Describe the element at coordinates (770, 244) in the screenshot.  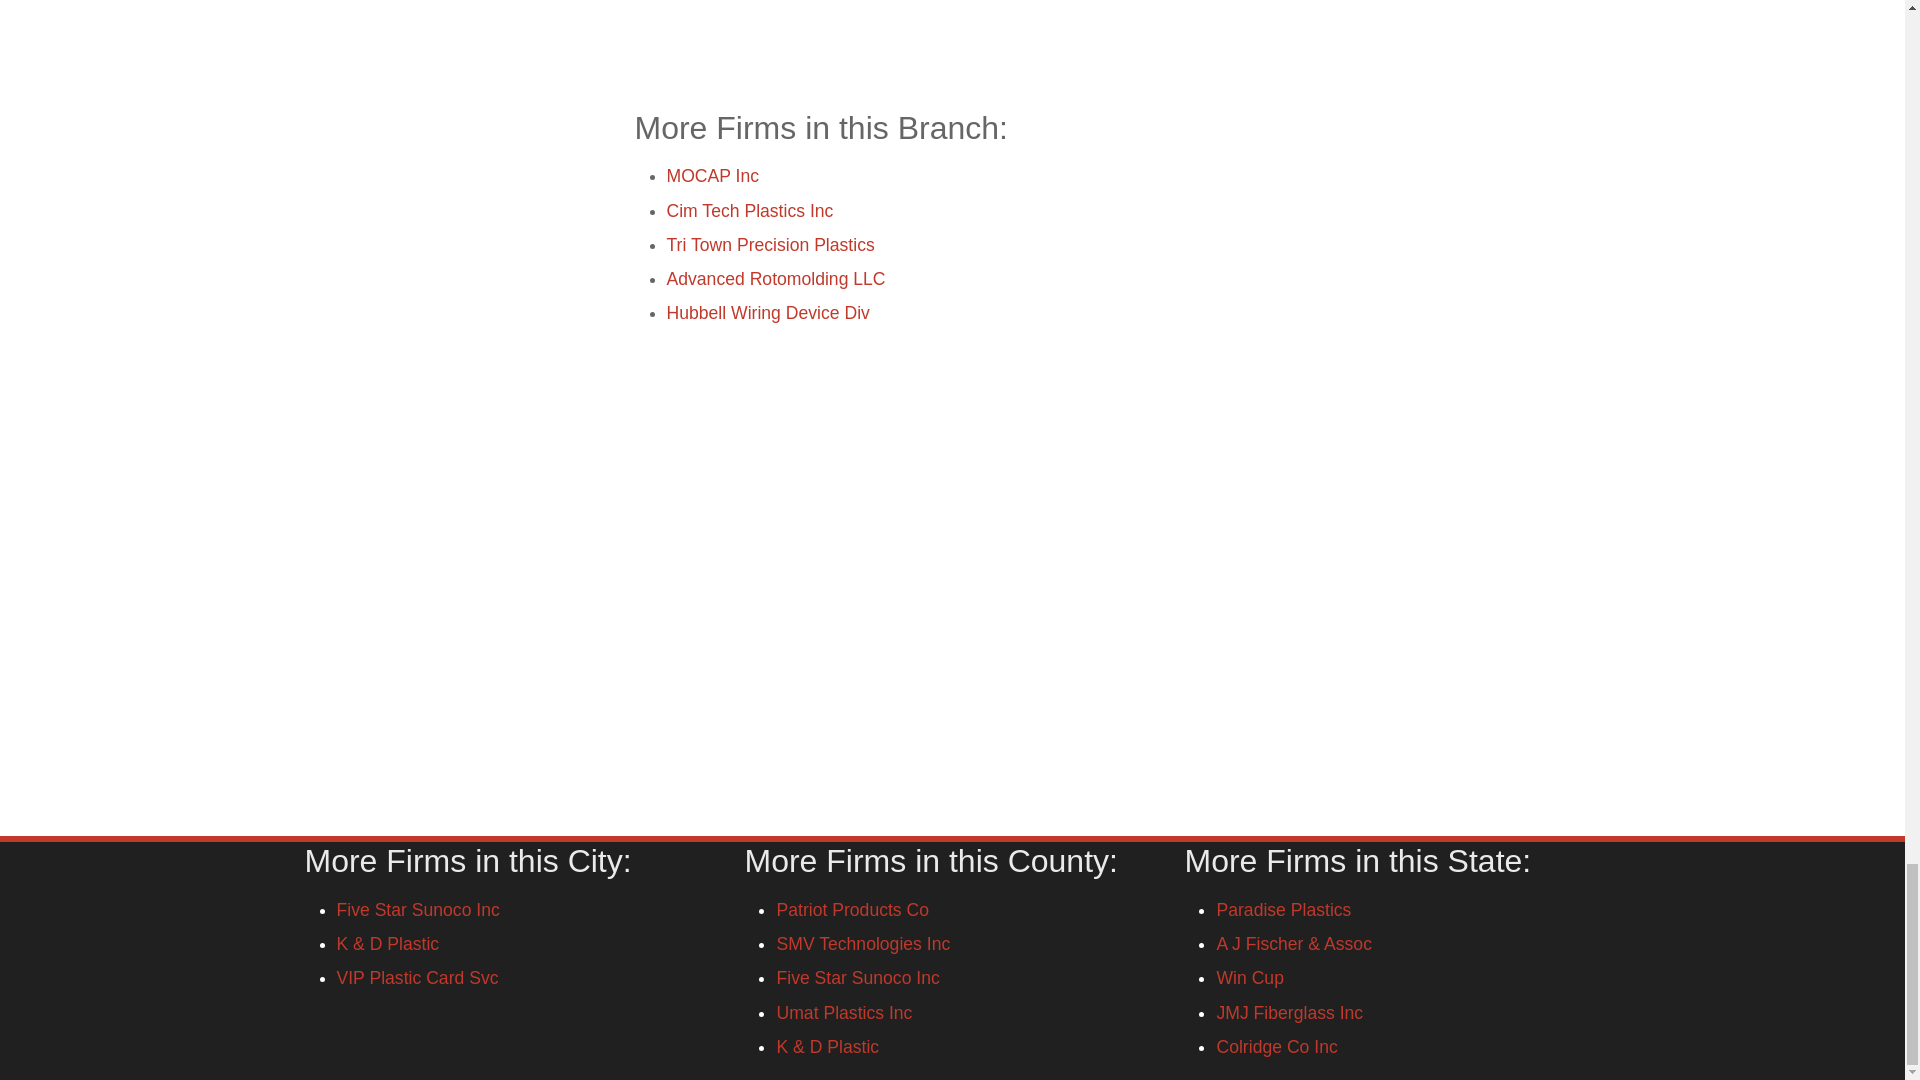
I see `Tri Town Precision Plastics` at that location.